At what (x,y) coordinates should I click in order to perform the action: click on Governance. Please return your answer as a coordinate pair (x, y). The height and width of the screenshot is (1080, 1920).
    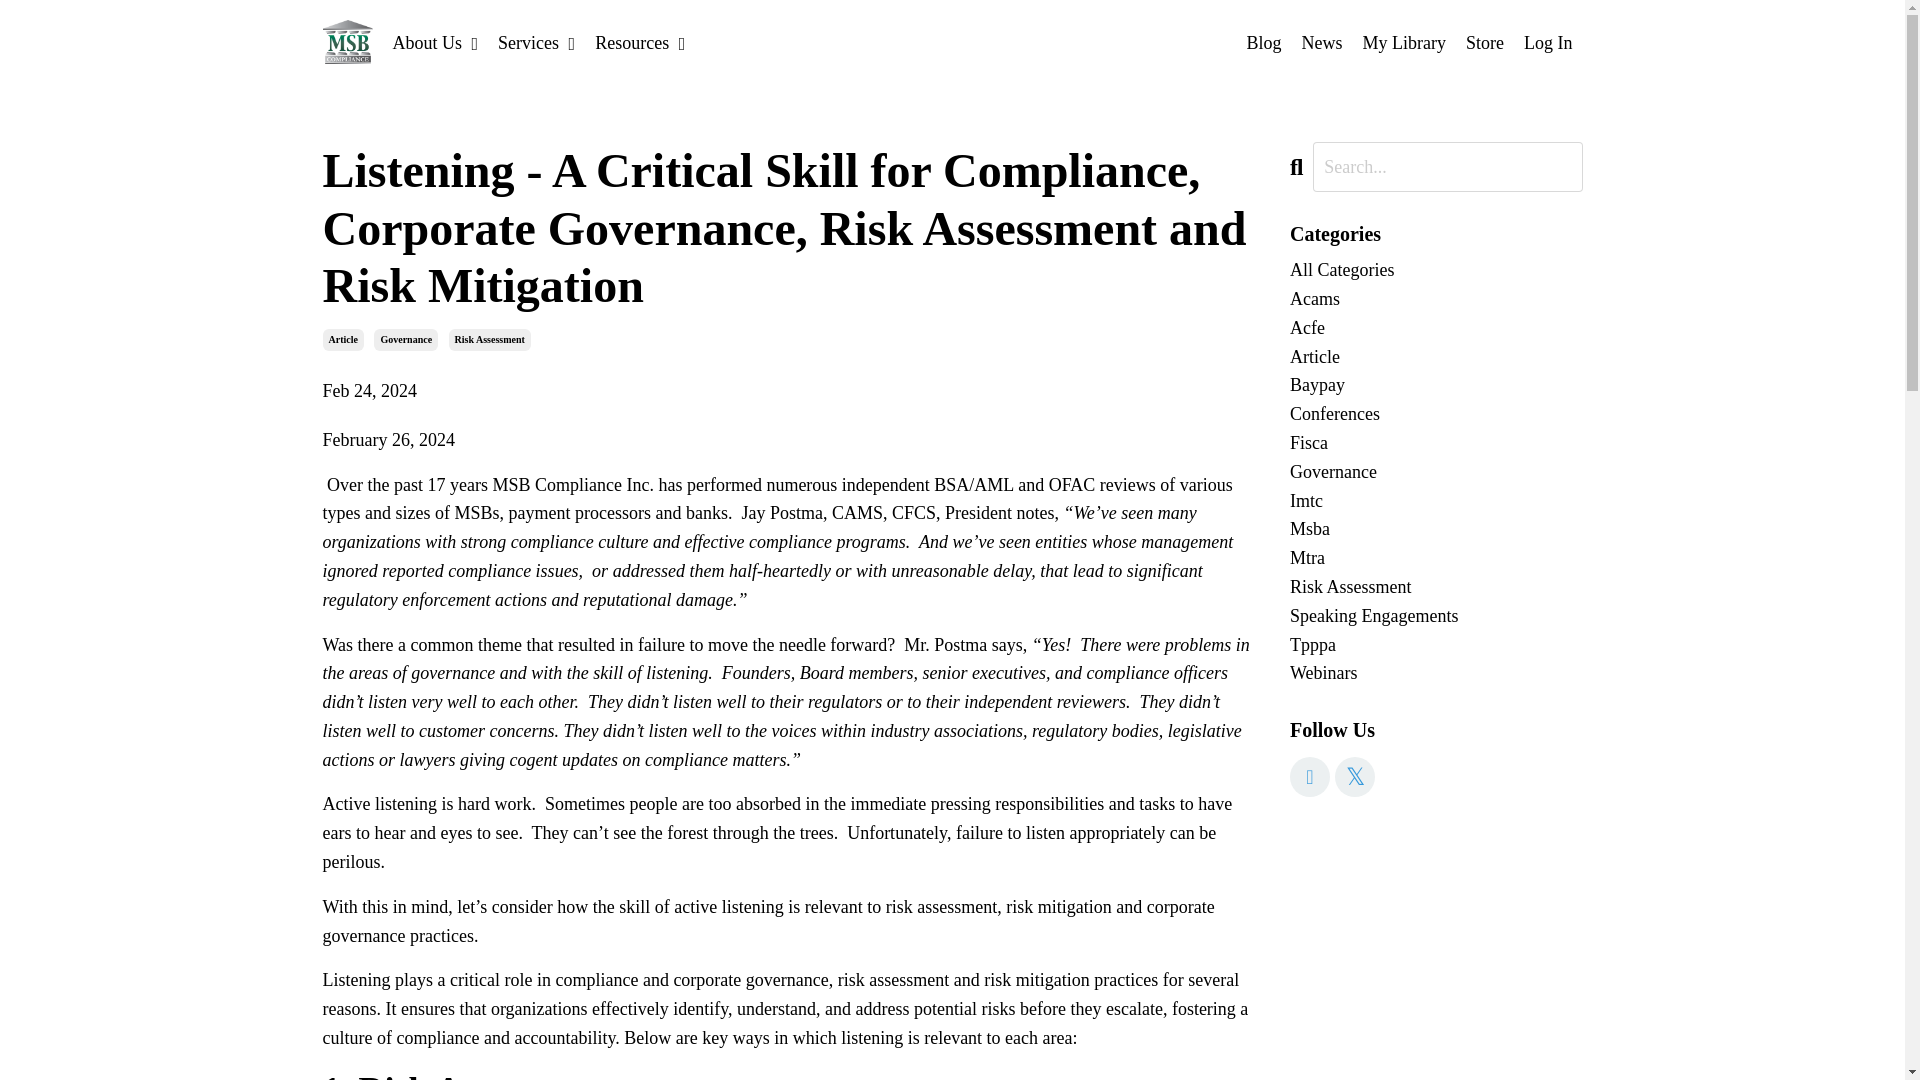
    Looking at the image, I should click on (406, 340).